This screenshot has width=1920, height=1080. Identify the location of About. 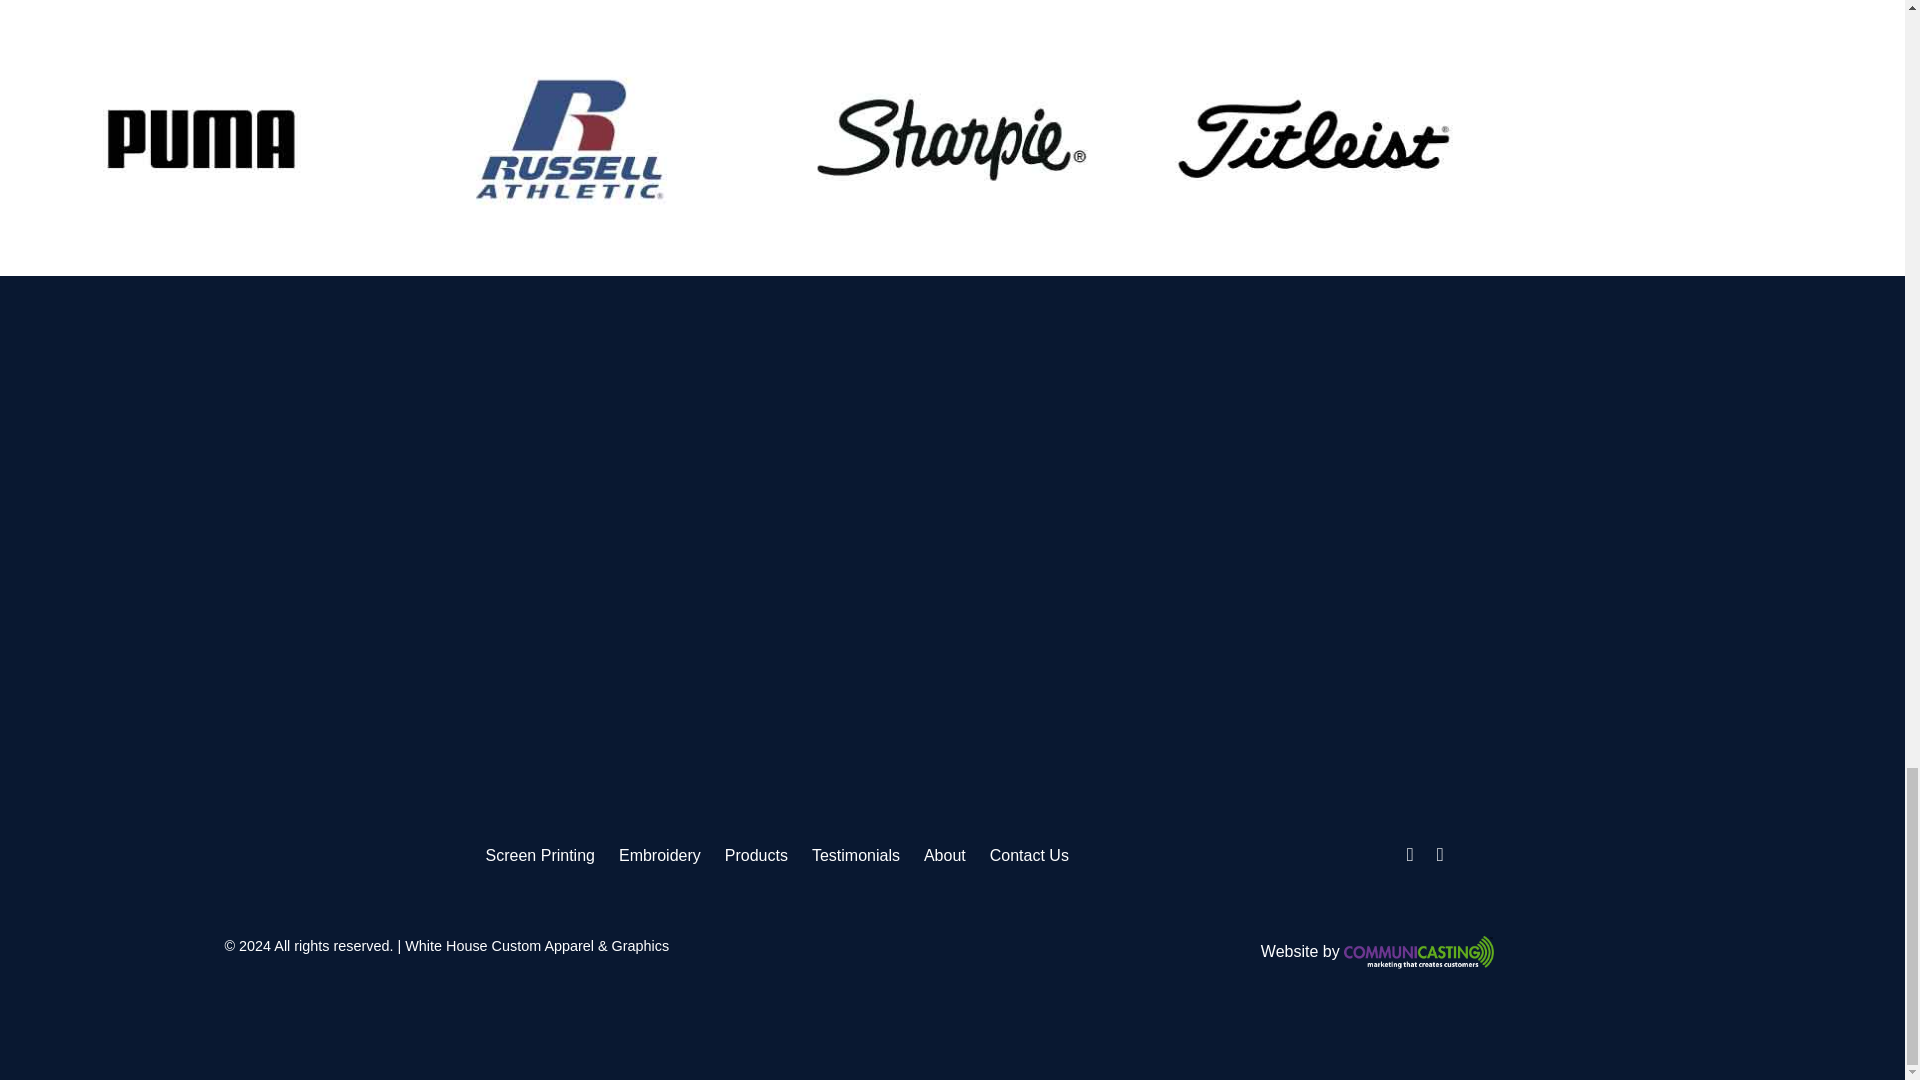
(944, 855).